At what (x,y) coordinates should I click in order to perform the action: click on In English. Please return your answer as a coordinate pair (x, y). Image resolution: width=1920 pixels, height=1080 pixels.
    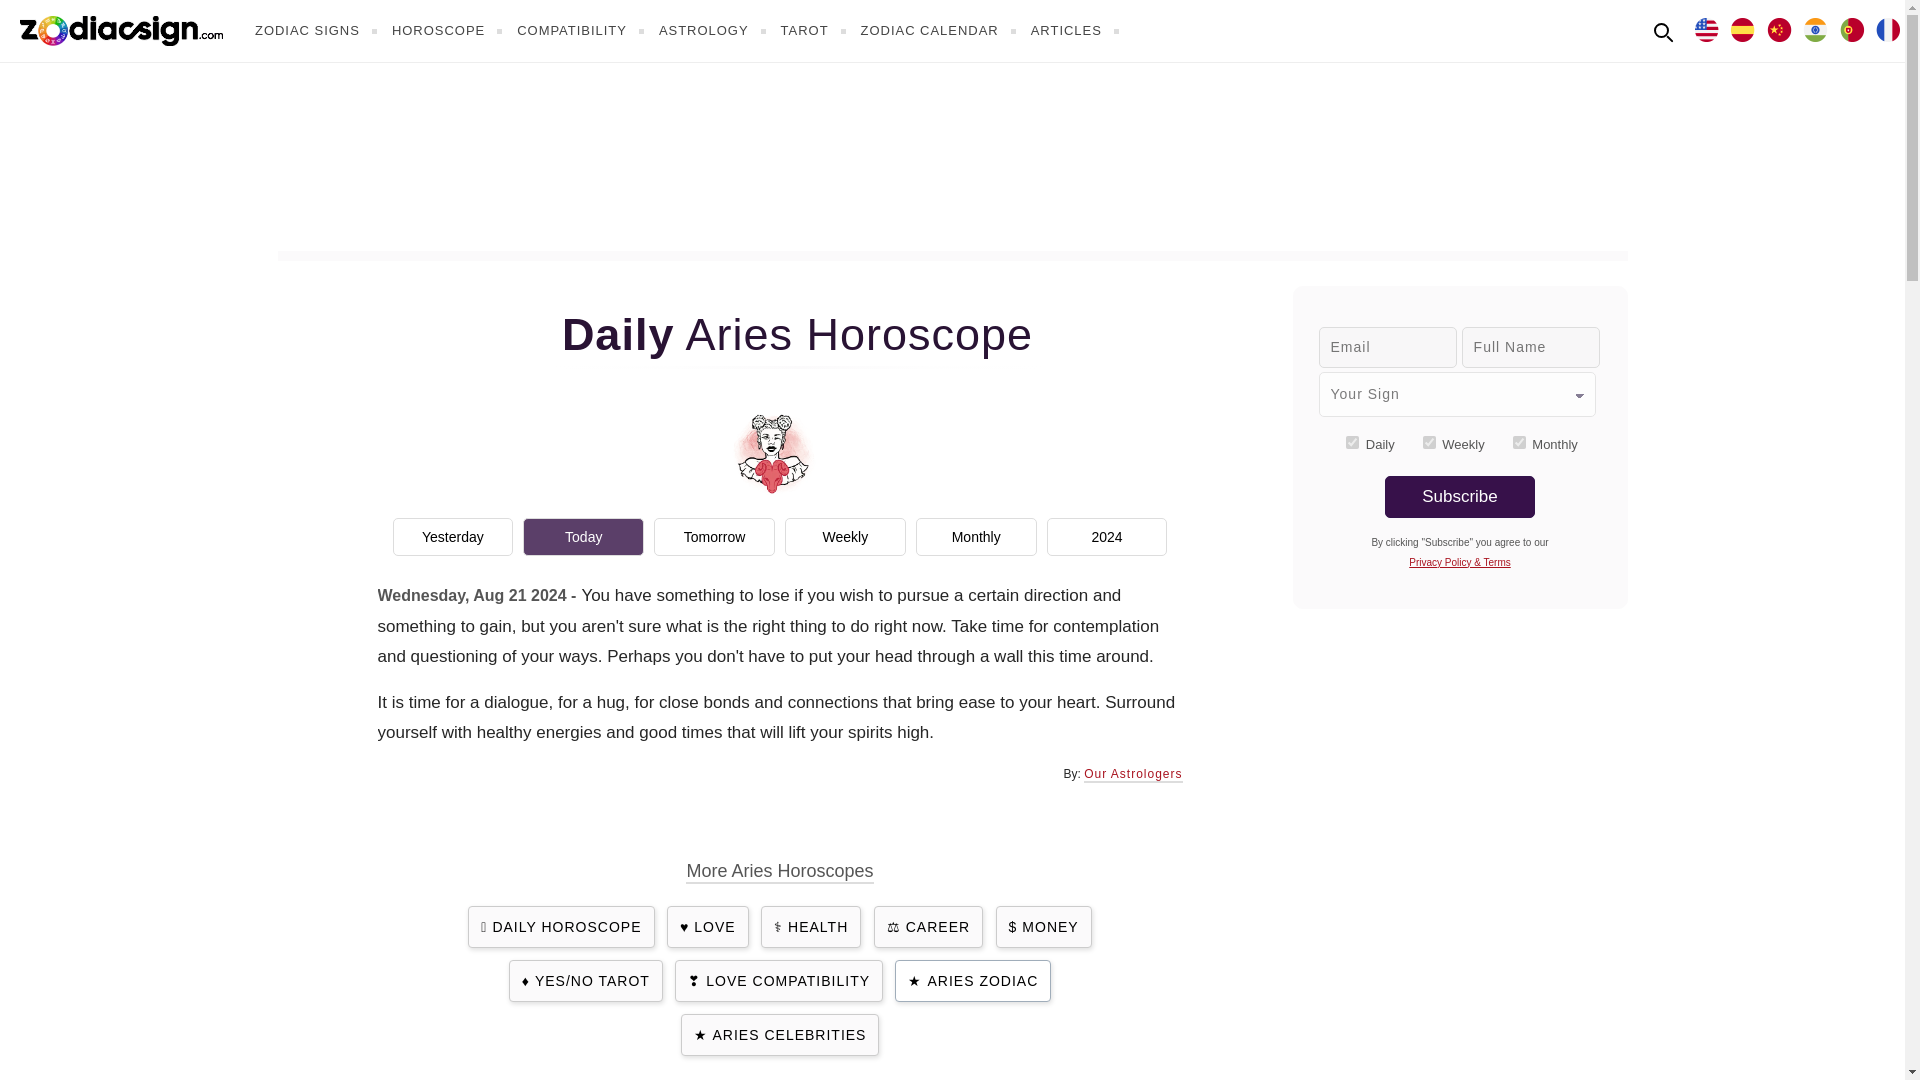
    Looking at the image, I should click on (1706, 28).